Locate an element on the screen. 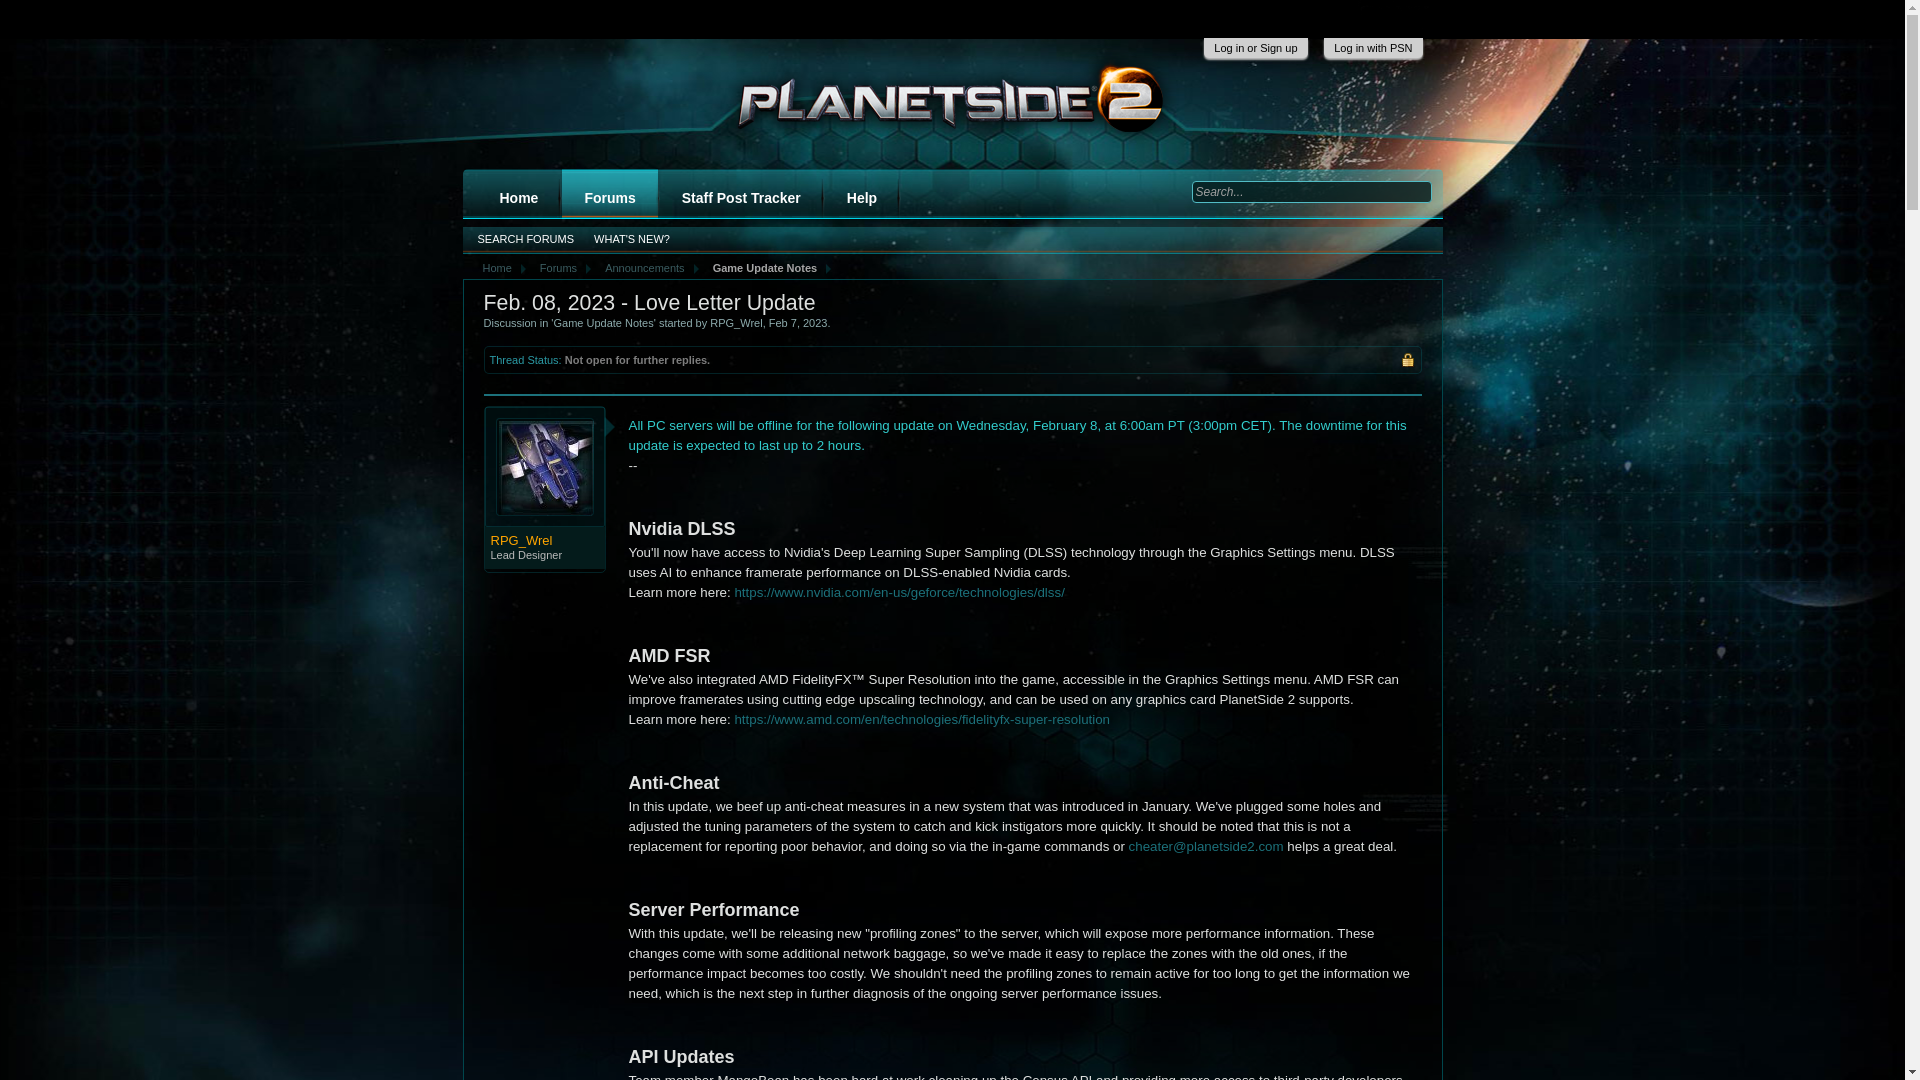 The height and width of the screenshot is (1080, 1920). Forums is located at coordinates (609, 196).